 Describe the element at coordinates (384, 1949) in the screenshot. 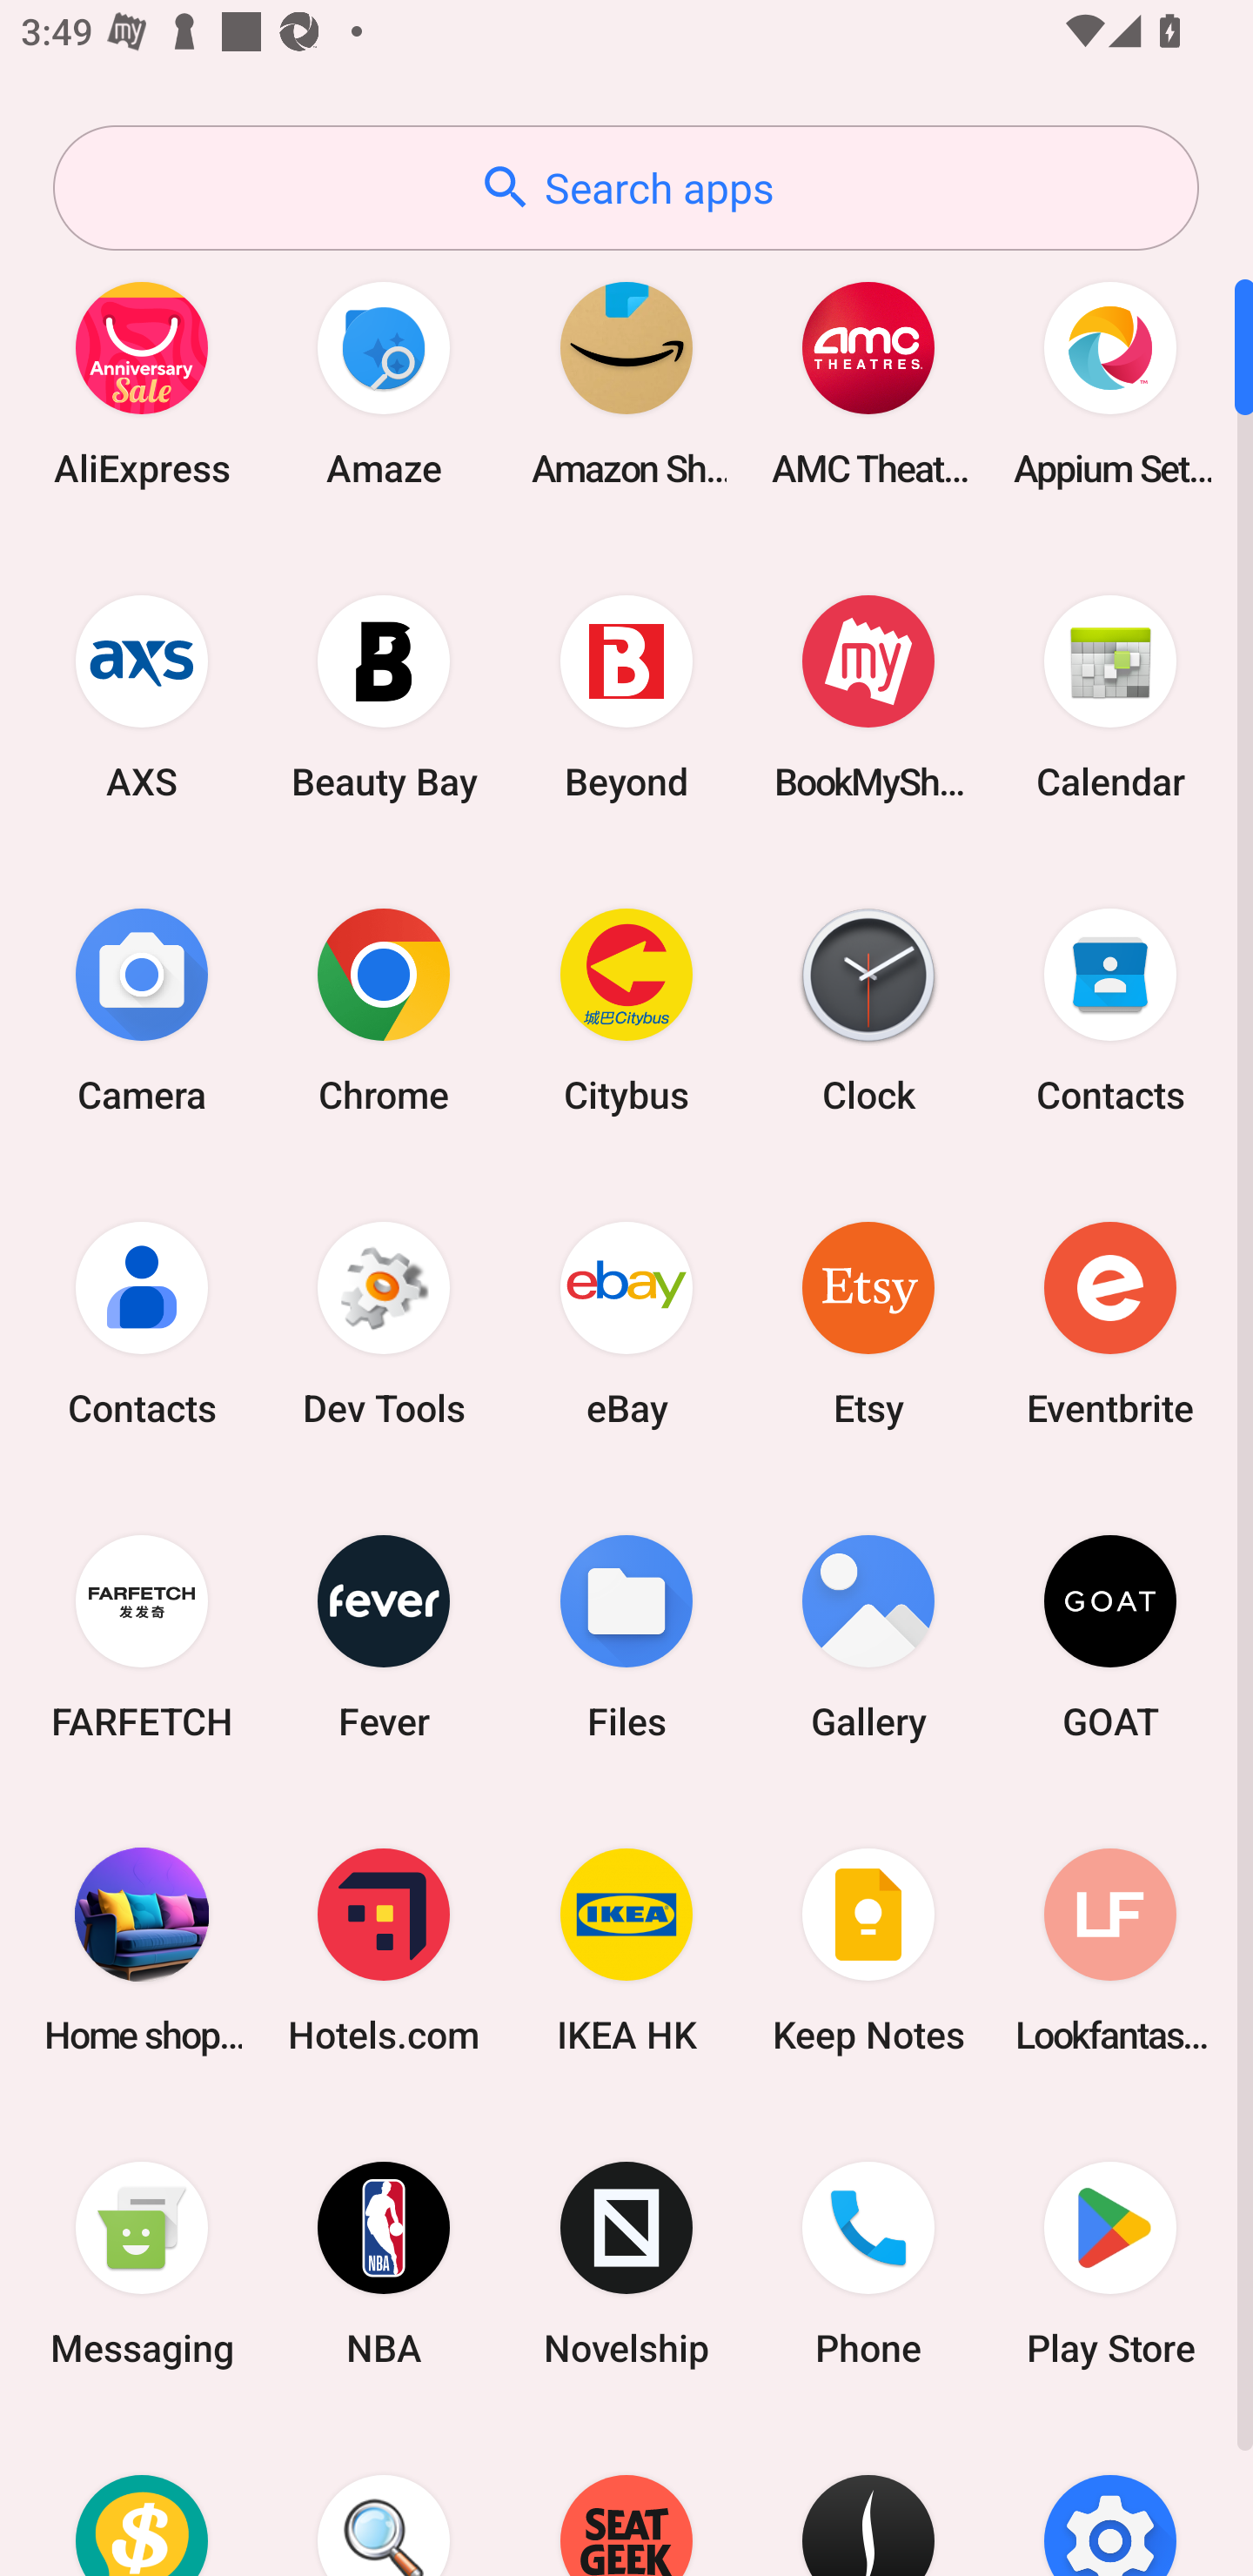

I see `Hotels.com` at that location.